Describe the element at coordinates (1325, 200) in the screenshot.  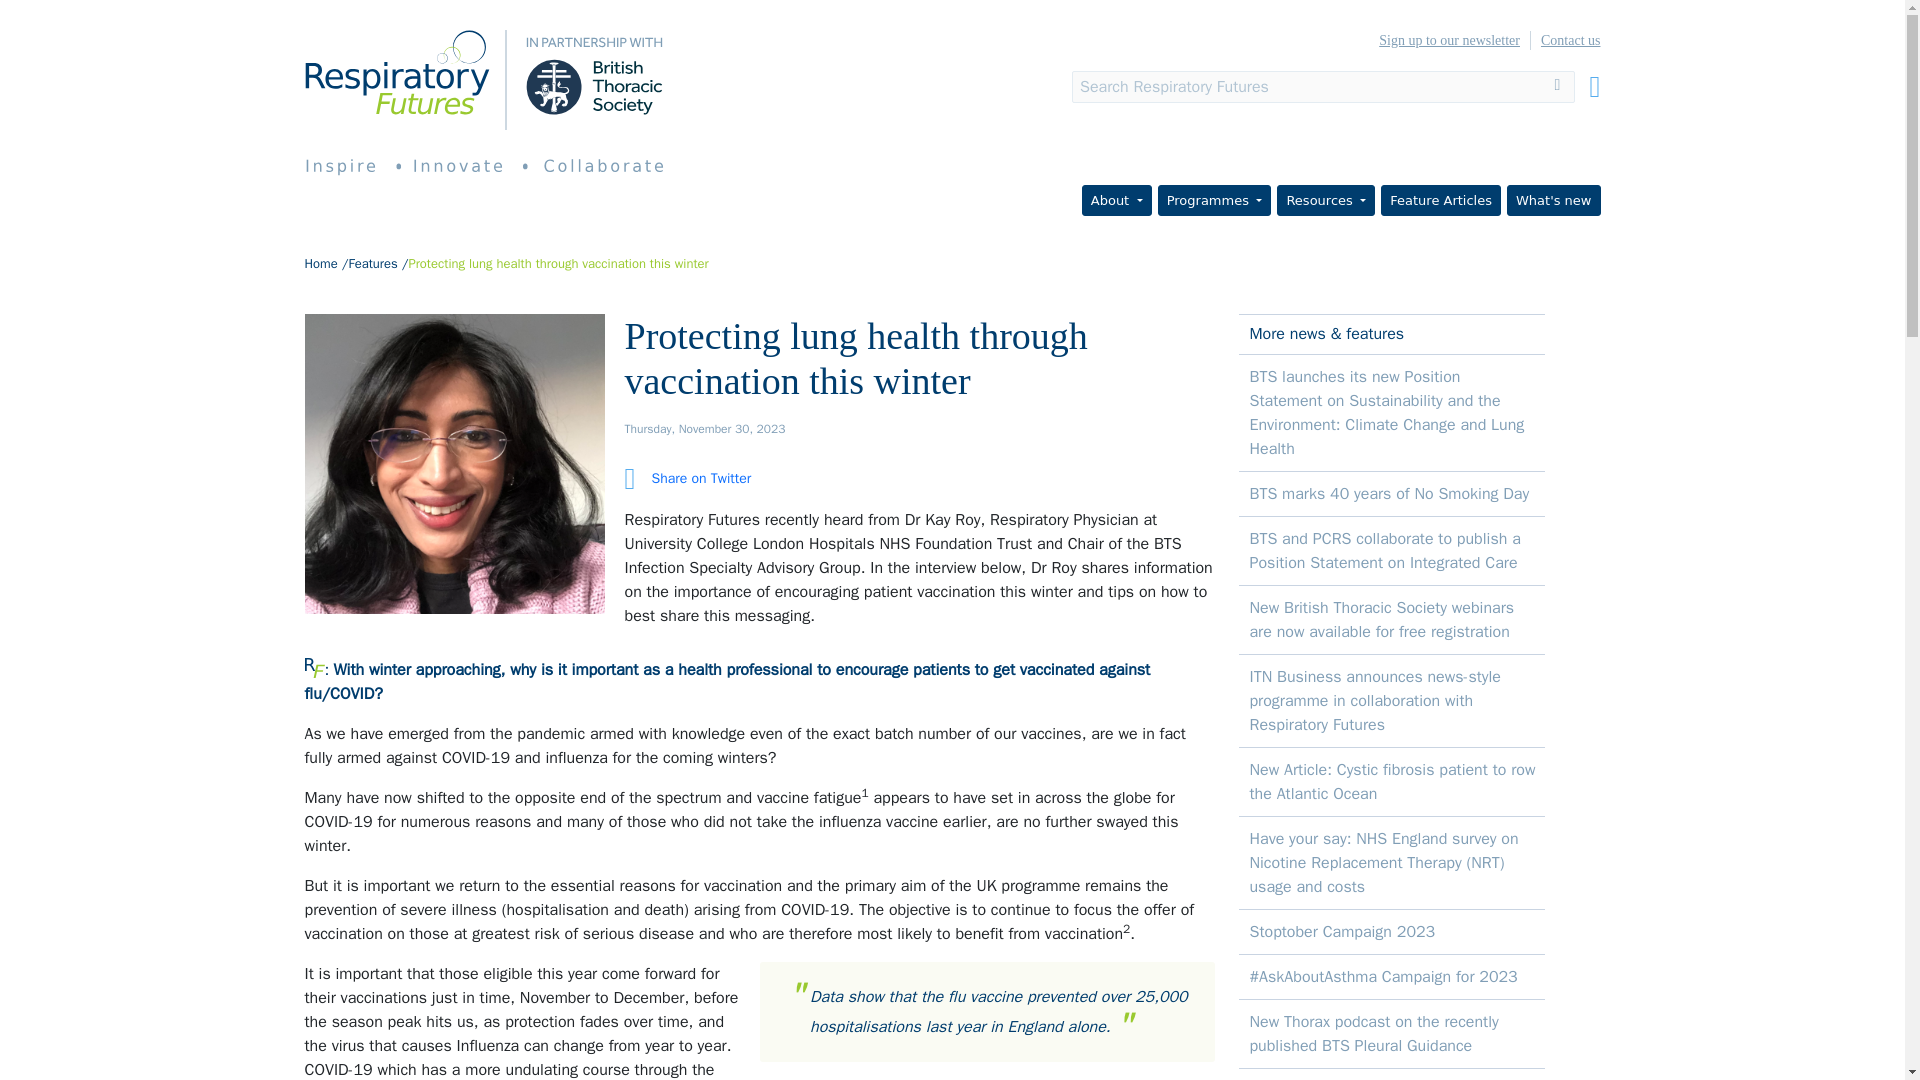
I see `Resources` at that location.